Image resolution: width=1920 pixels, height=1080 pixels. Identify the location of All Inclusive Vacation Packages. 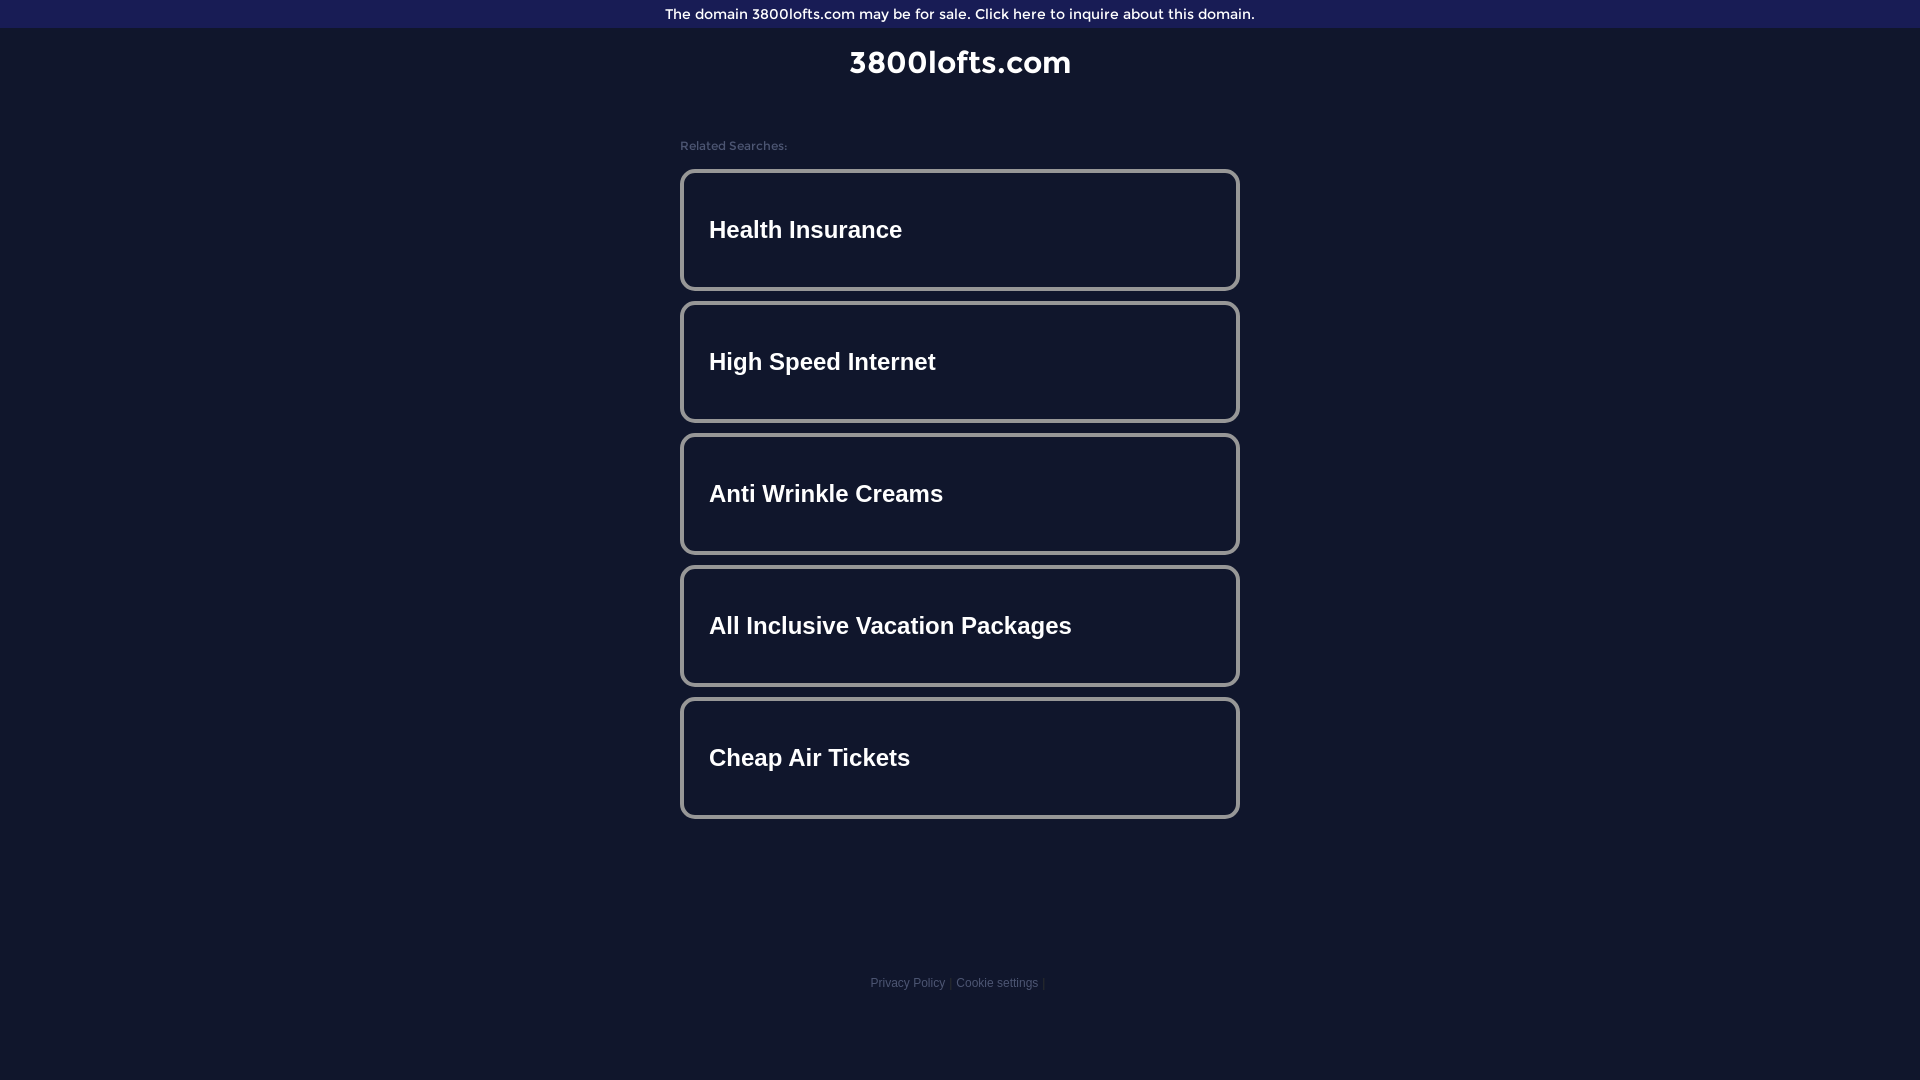
(960, 626).